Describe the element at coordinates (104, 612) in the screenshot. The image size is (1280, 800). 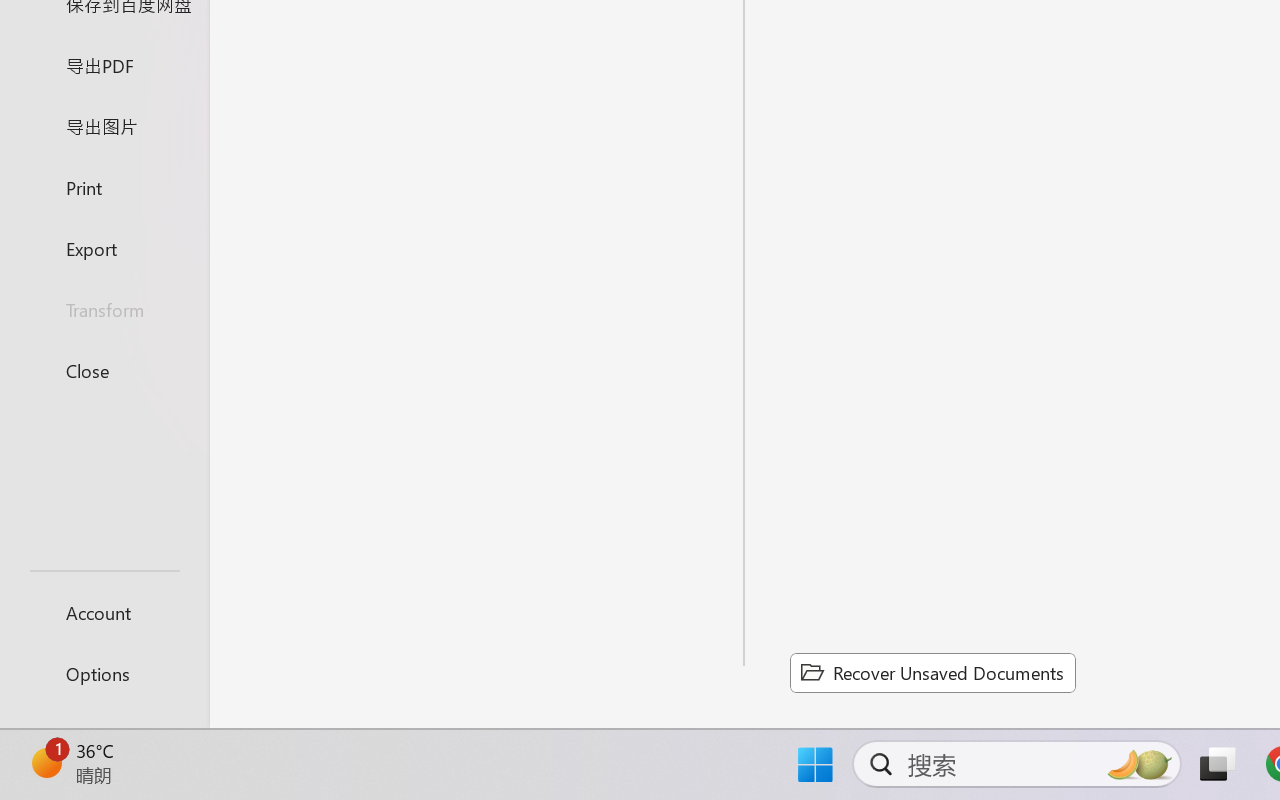
I see `Account` at that location.